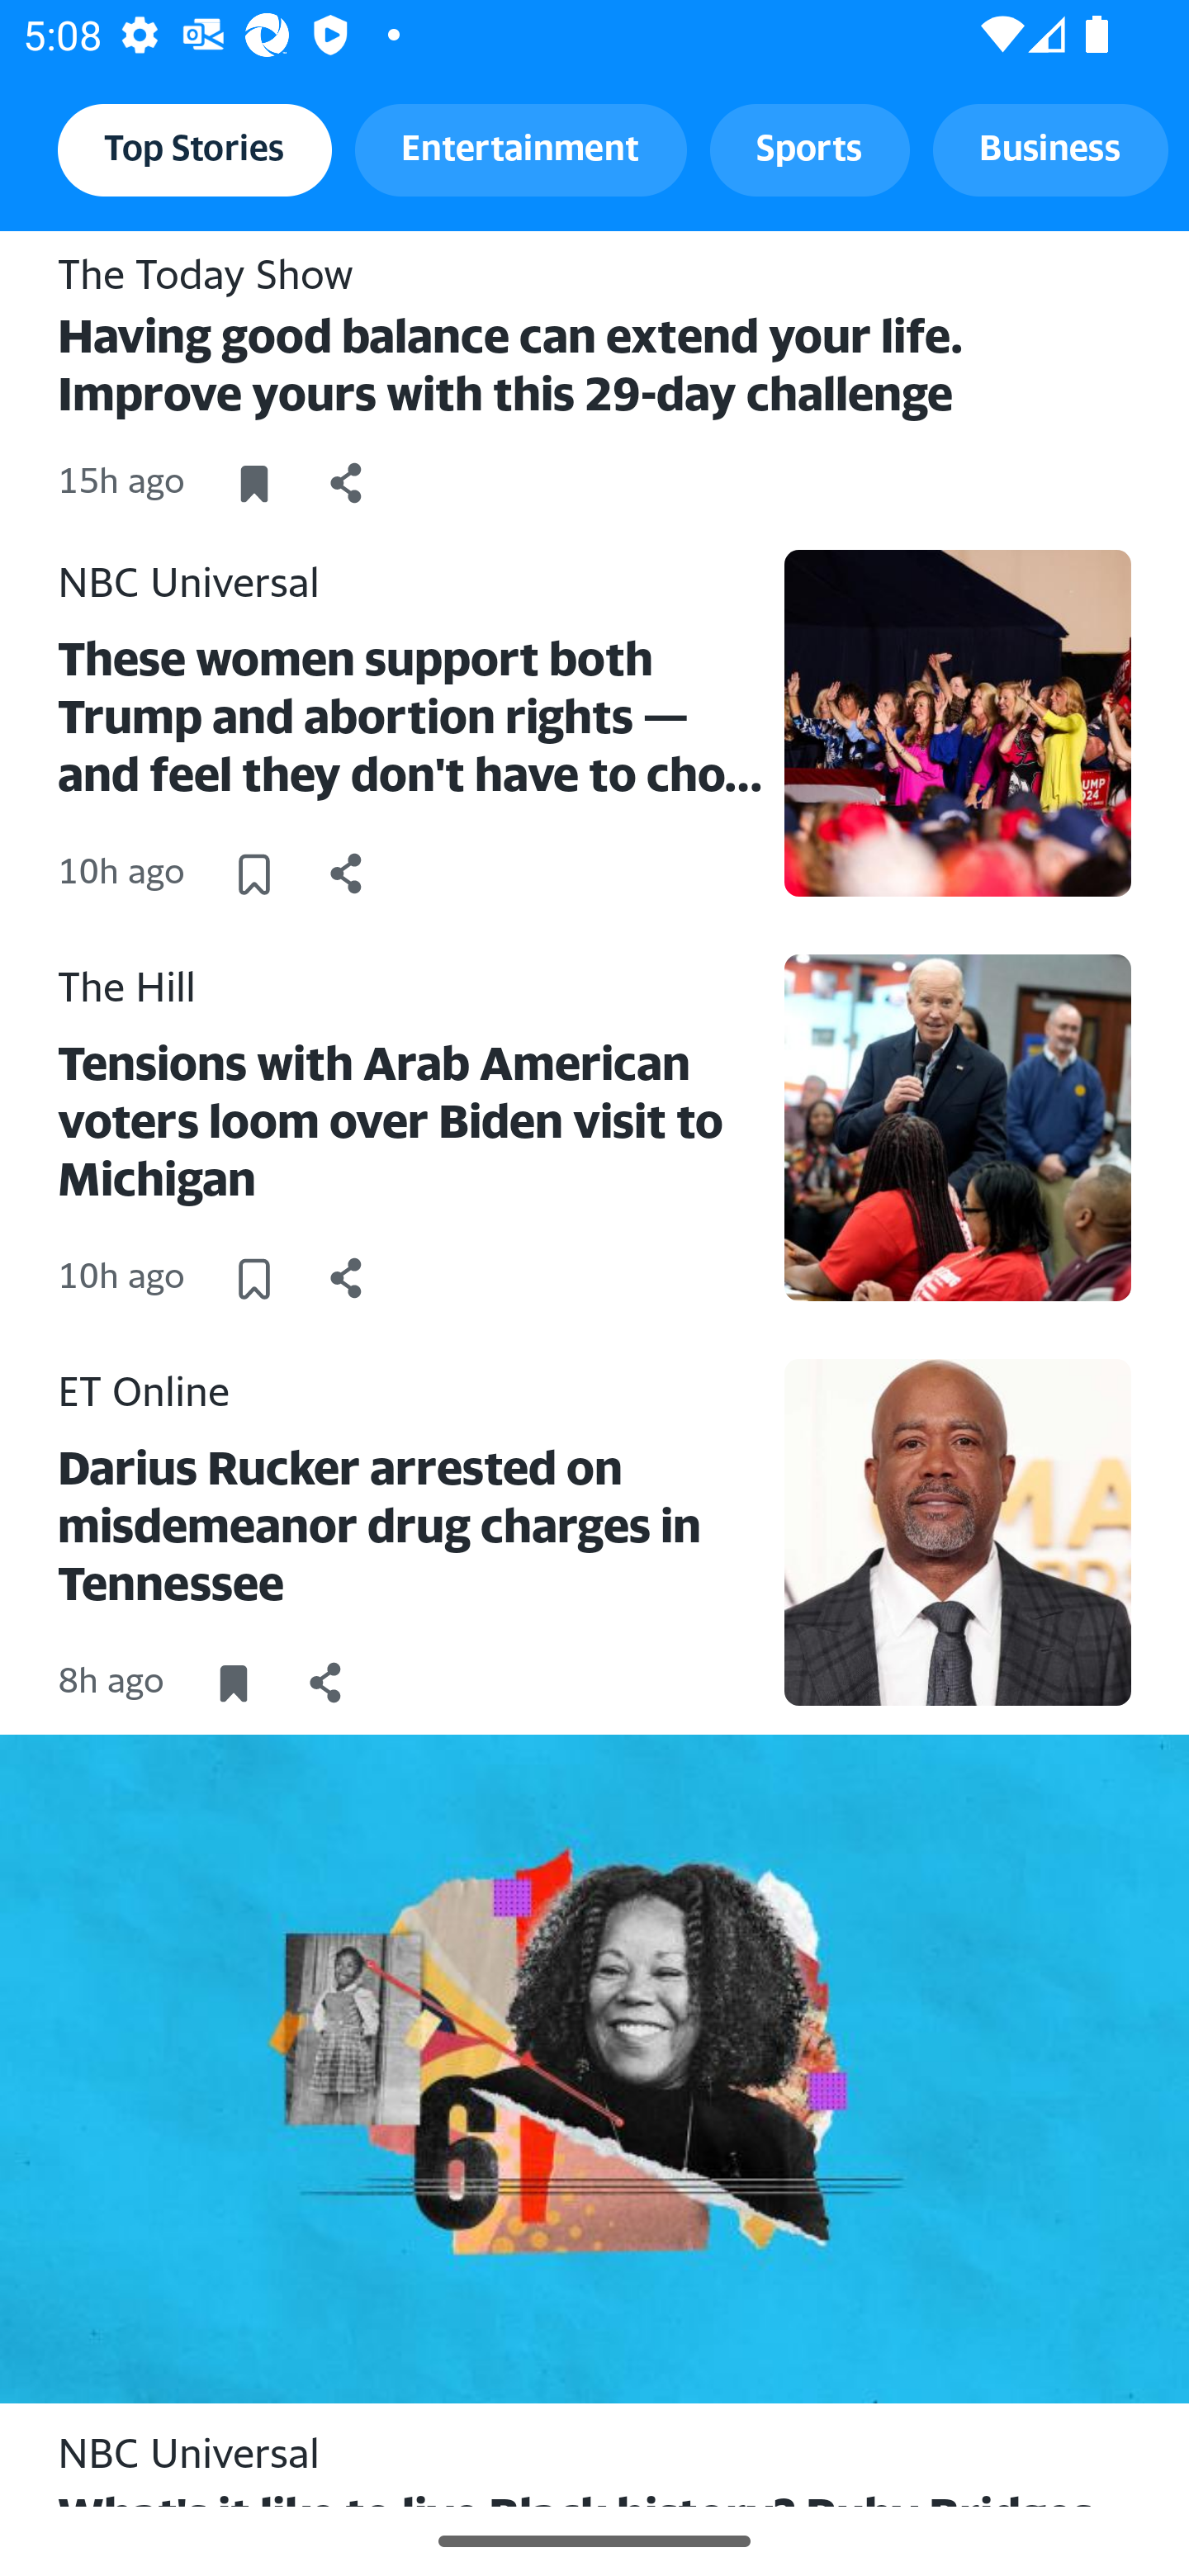  What do you see at coordinates (253, 1277) in the screenshot?
I see `Save this article` at bounding box center [253, 1277].